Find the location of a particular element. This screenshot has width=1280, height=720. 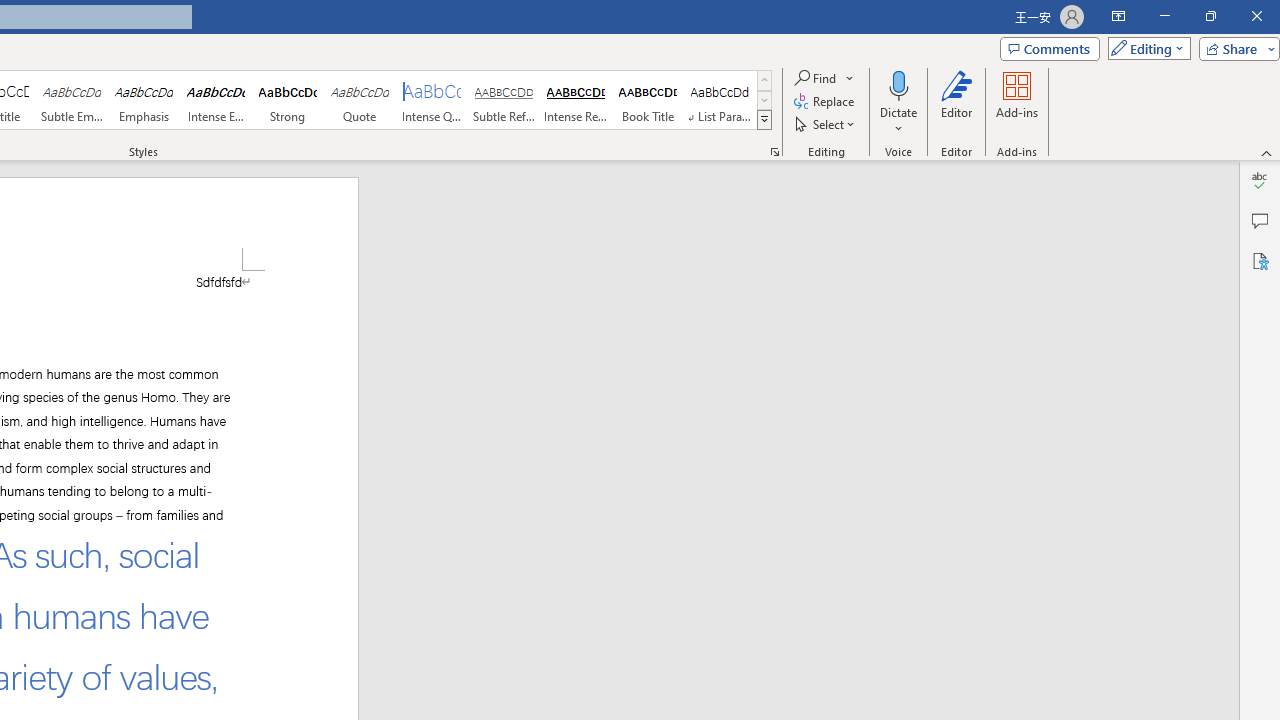

Intense Emphasis is located at coordinates (216, 100).